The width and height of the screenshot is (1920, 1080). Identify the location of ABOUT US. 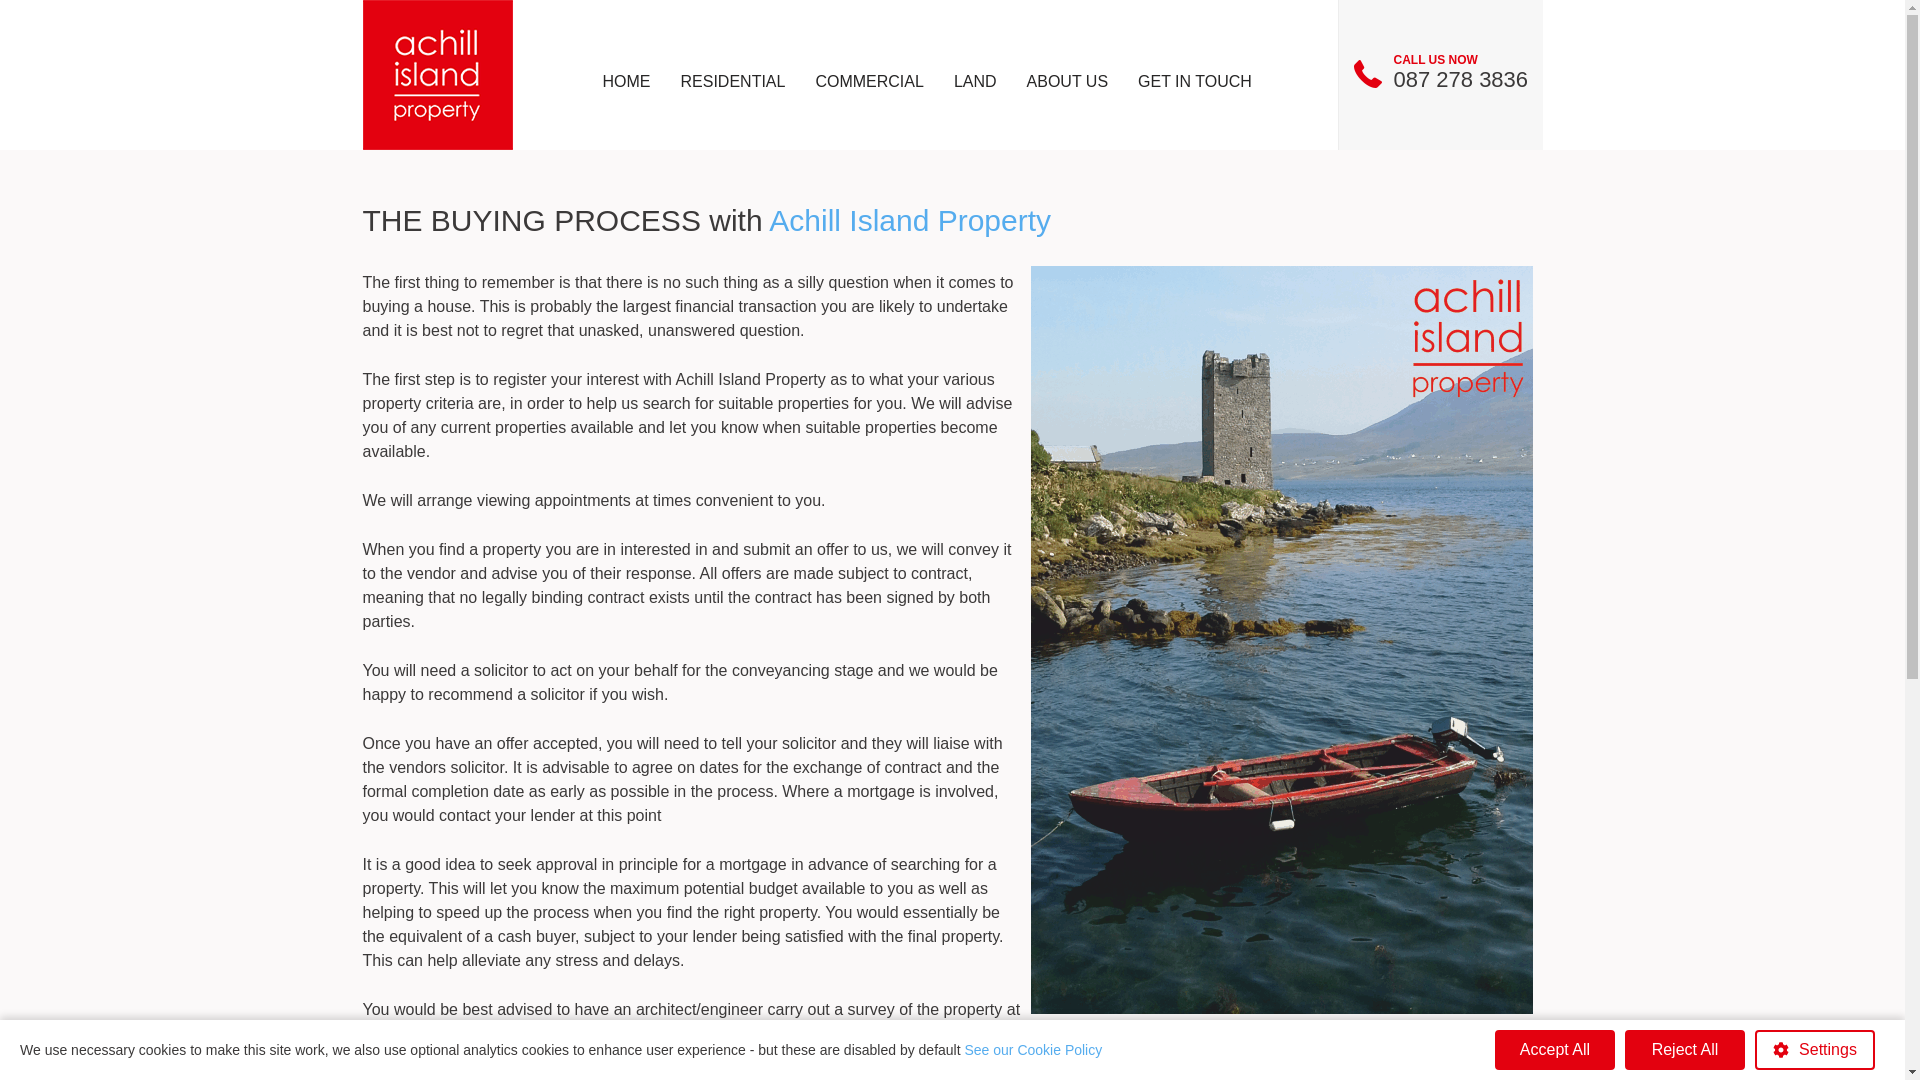
(1067, 82).